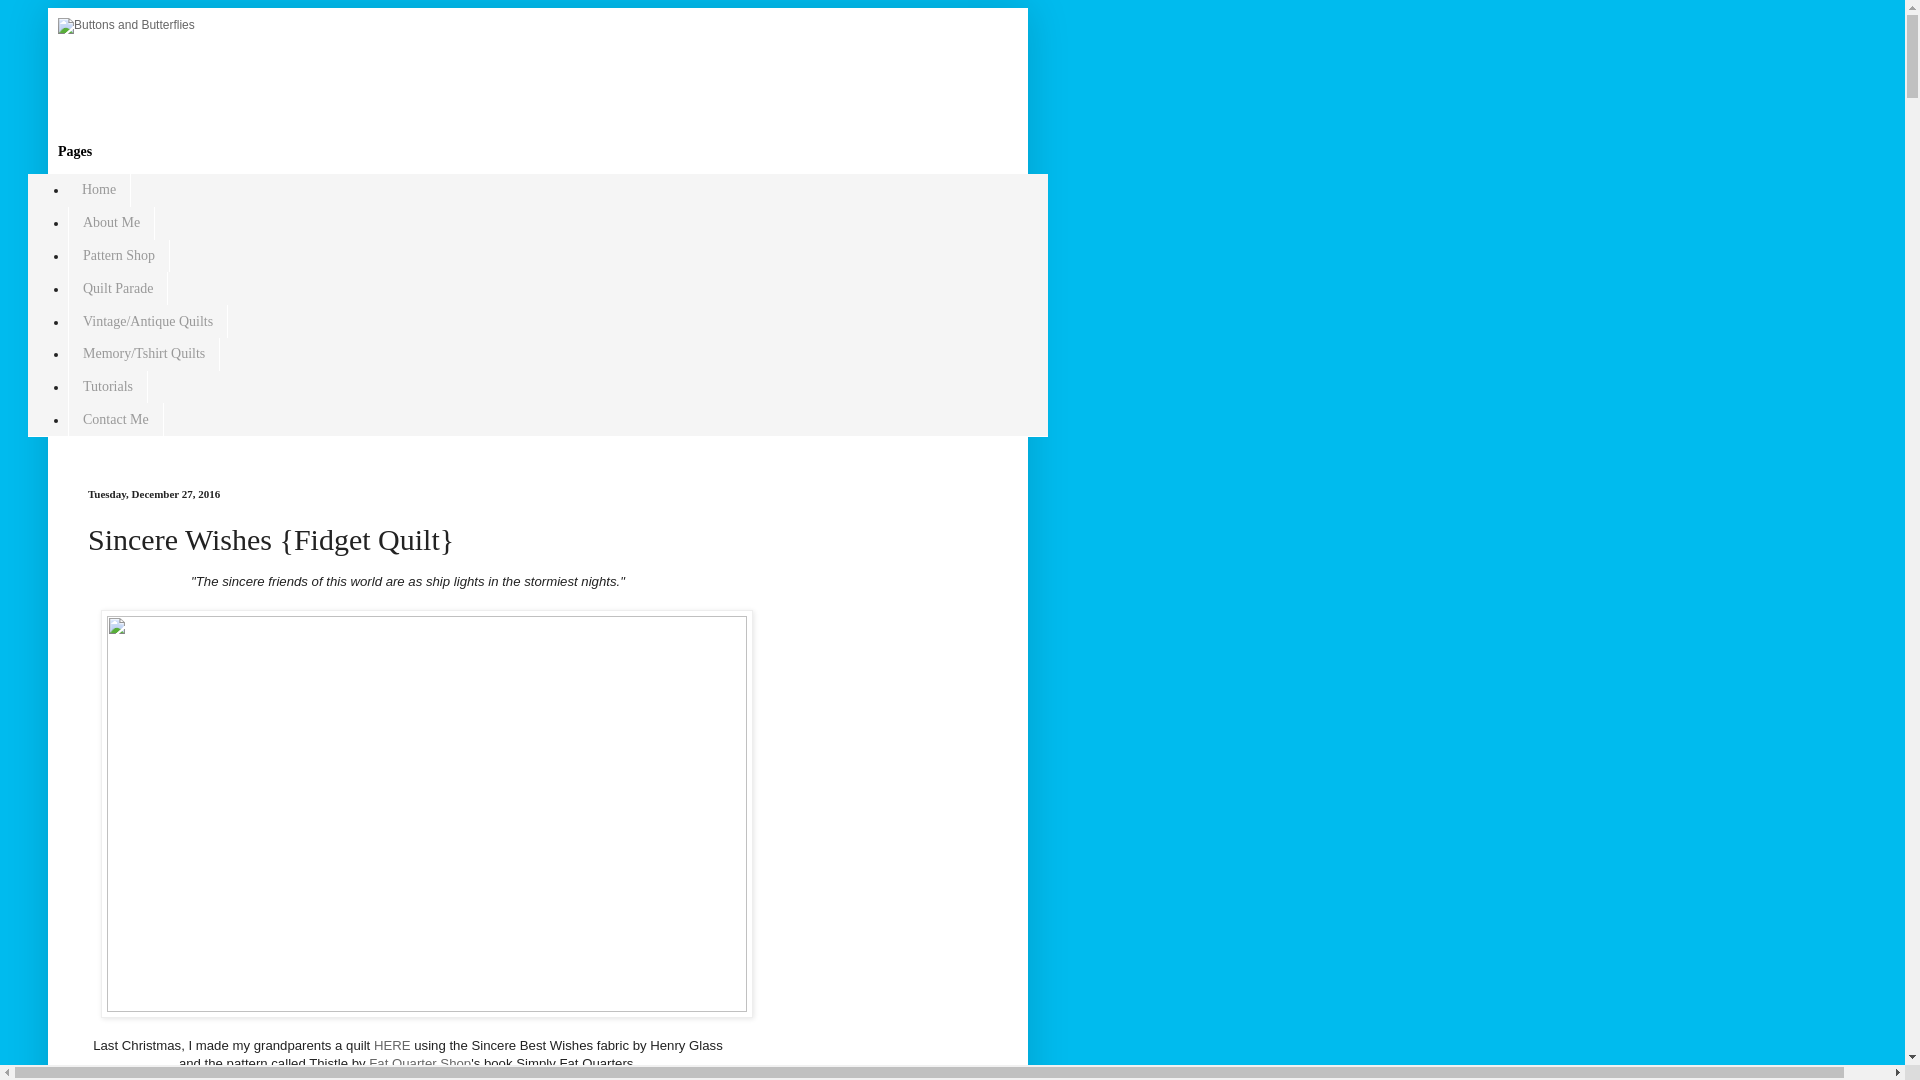 The width and height of the screenshot is (1920, 1080). What do you see at coordinates (118, 288) in the screenshot?
I see `Quilt Parade` at bounding box center [118, 288].